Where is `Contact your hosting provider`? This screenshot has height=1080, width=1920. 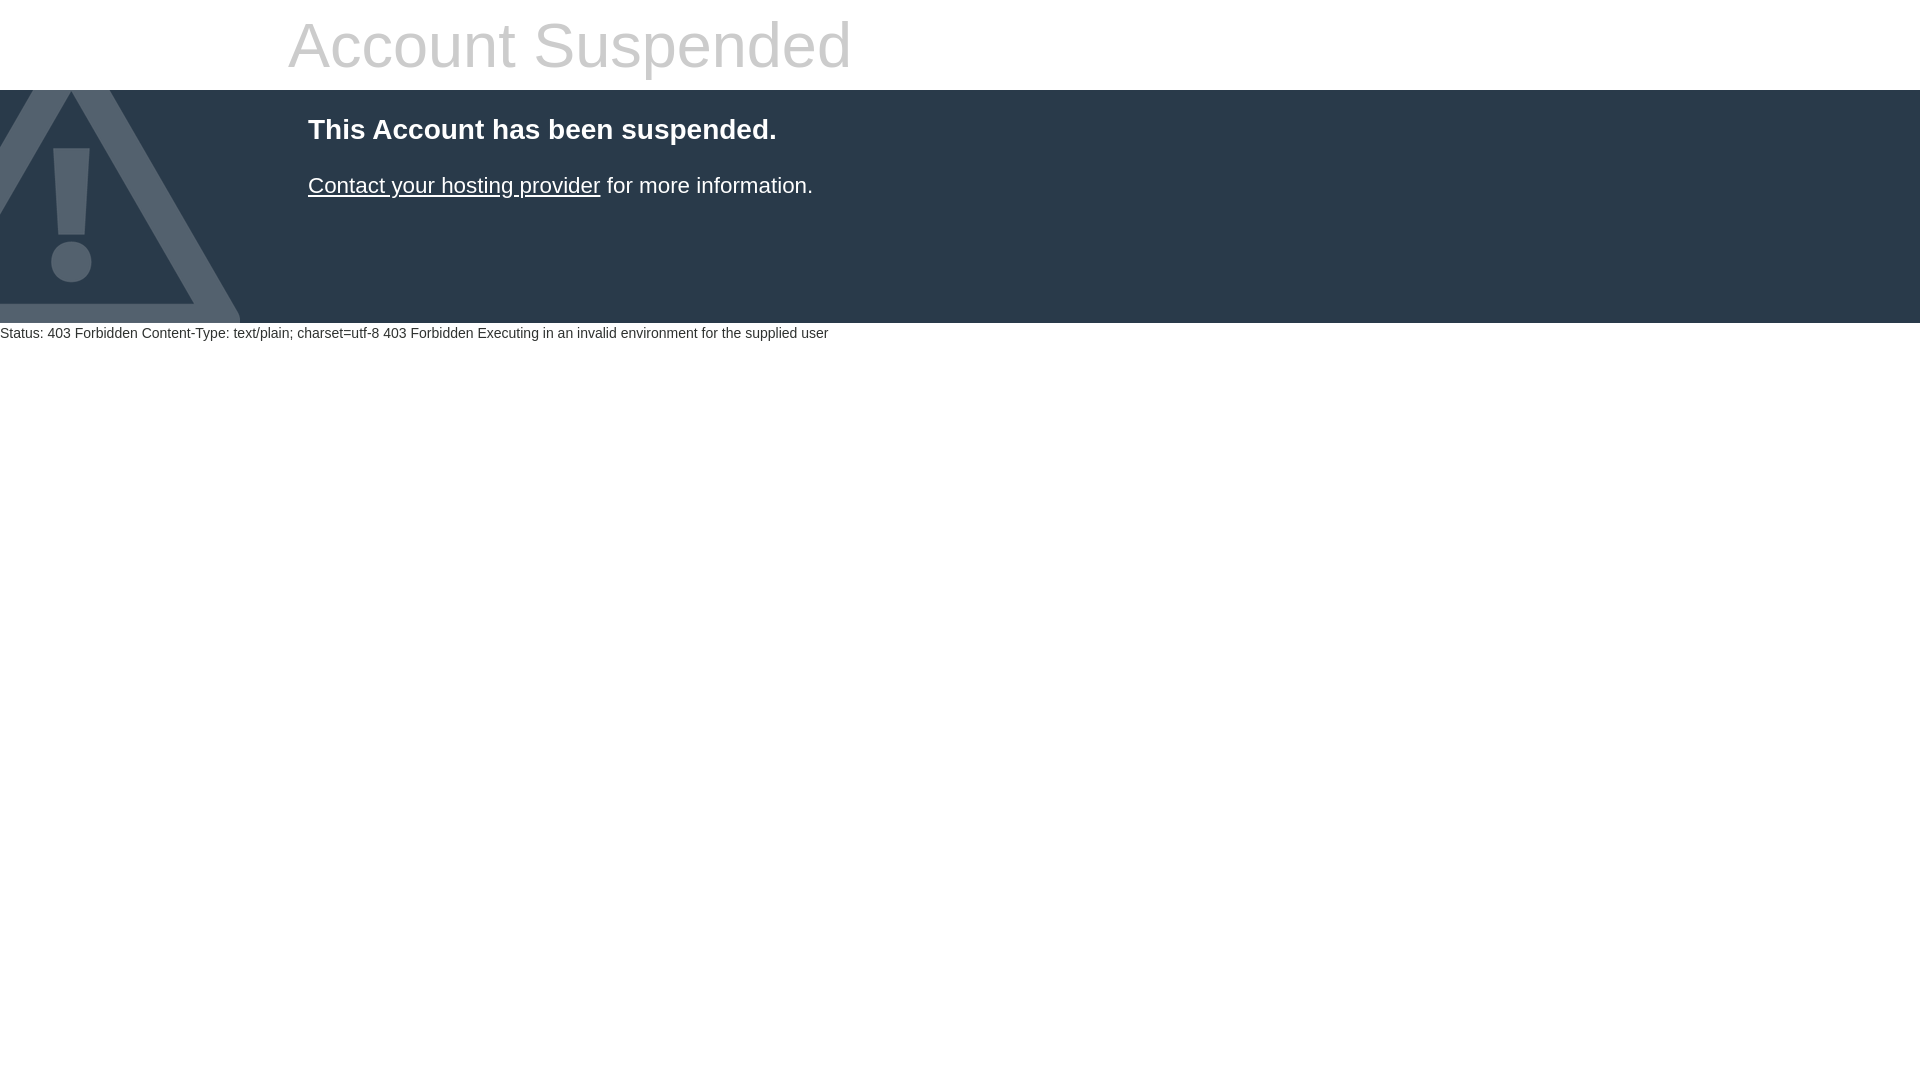 Contact your hosting provider is located at coordinates (454, 186).